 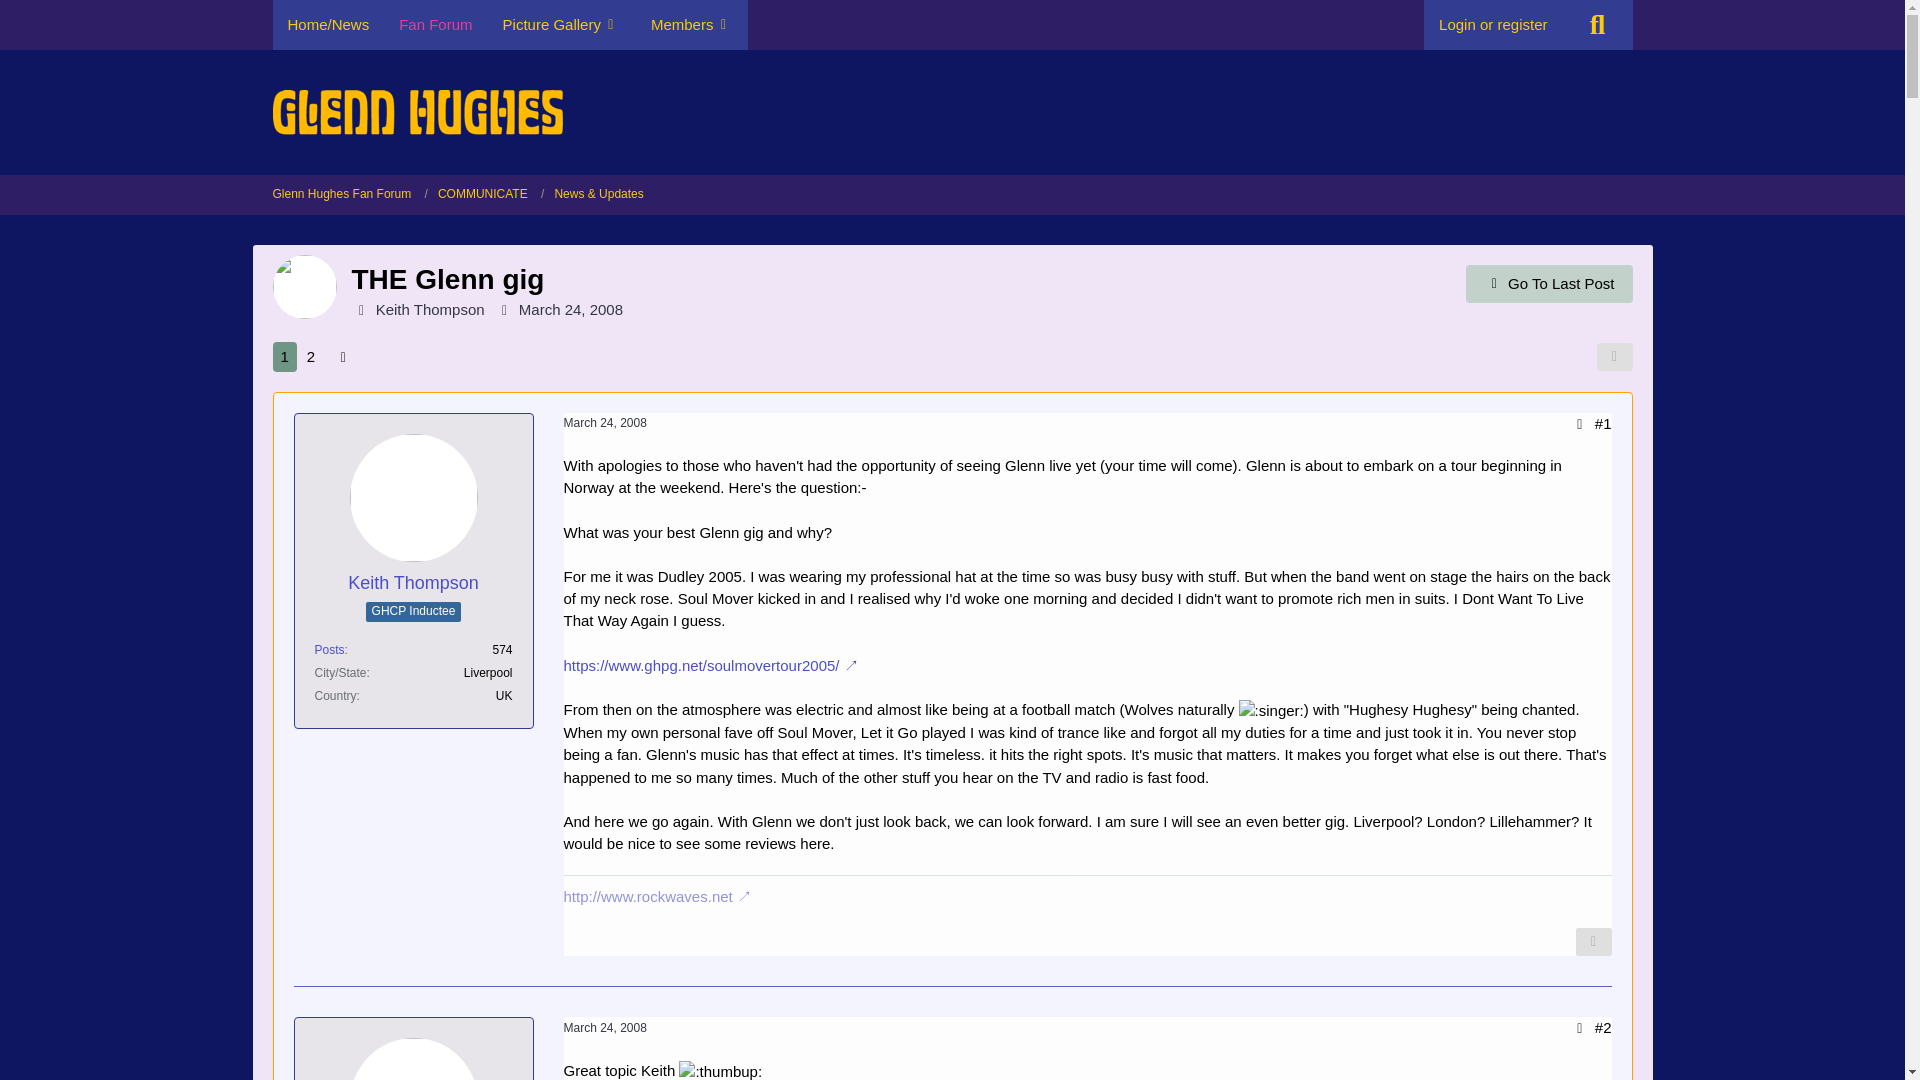 I want to click on March 24, 2008March 24, 2008 at 7:10 AM, so click(x=570, y=309).